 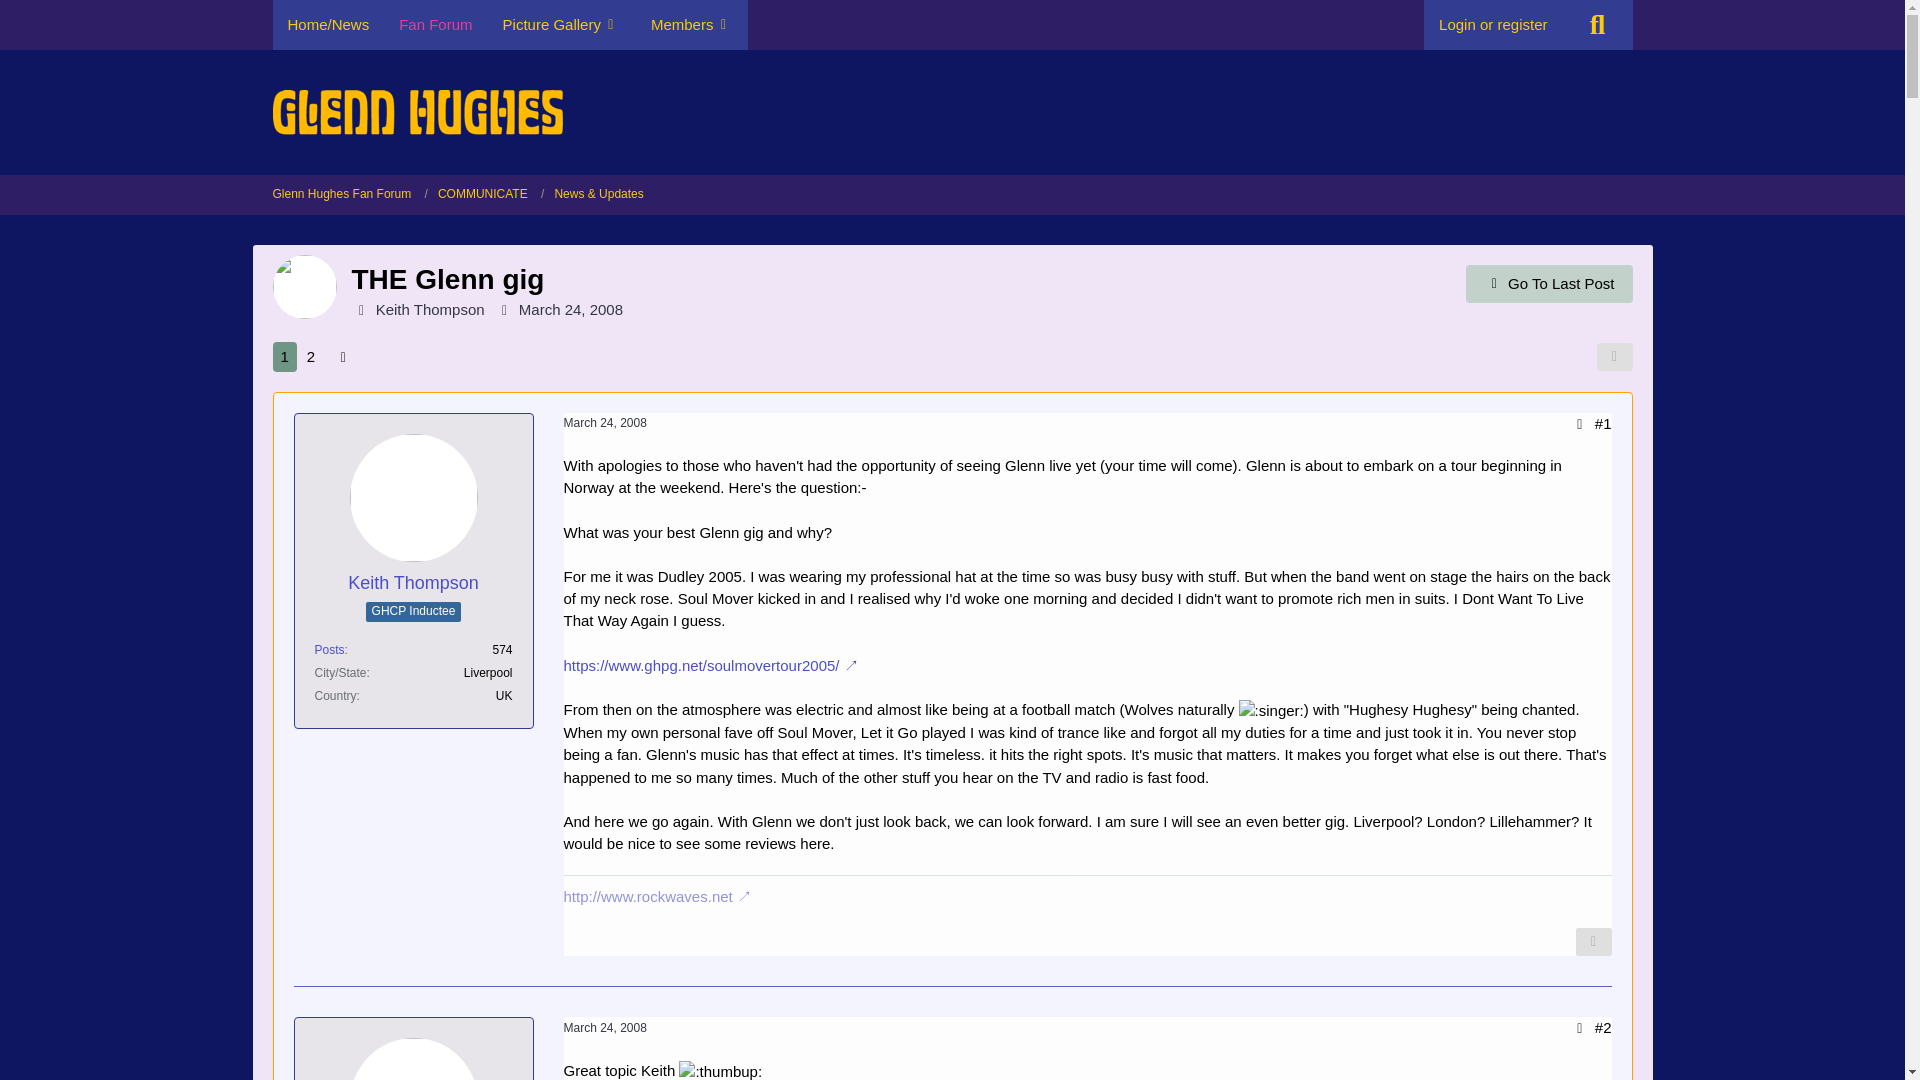 I want to click on March 24, 2008March 24, 2008 at 7:10 AM, so click(x=570, y=309).